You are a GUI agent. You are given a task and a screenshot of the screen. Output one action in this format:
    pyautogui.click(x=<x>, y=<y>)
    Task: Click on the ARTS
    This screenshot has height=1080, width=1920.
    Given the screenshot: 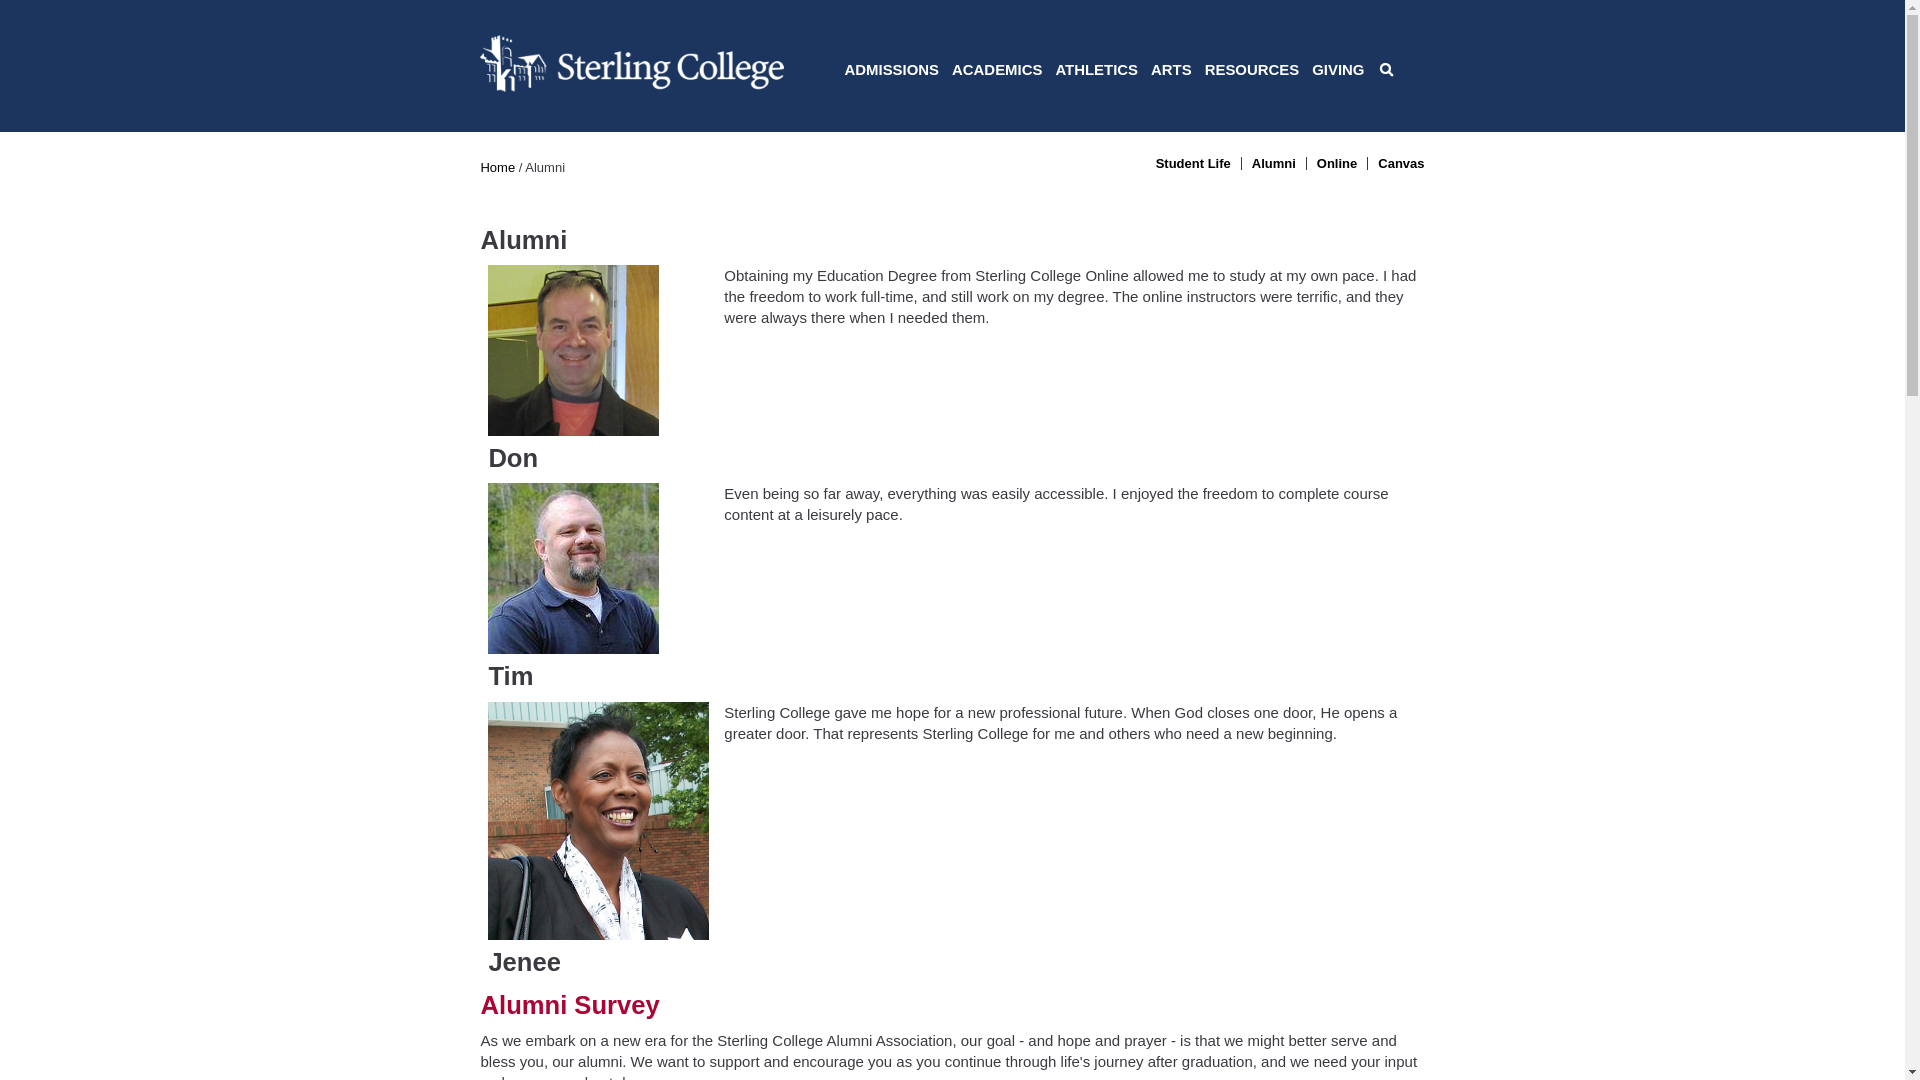 What is the action you would take?
    pyautogui.click(x=1171, y=70)
    